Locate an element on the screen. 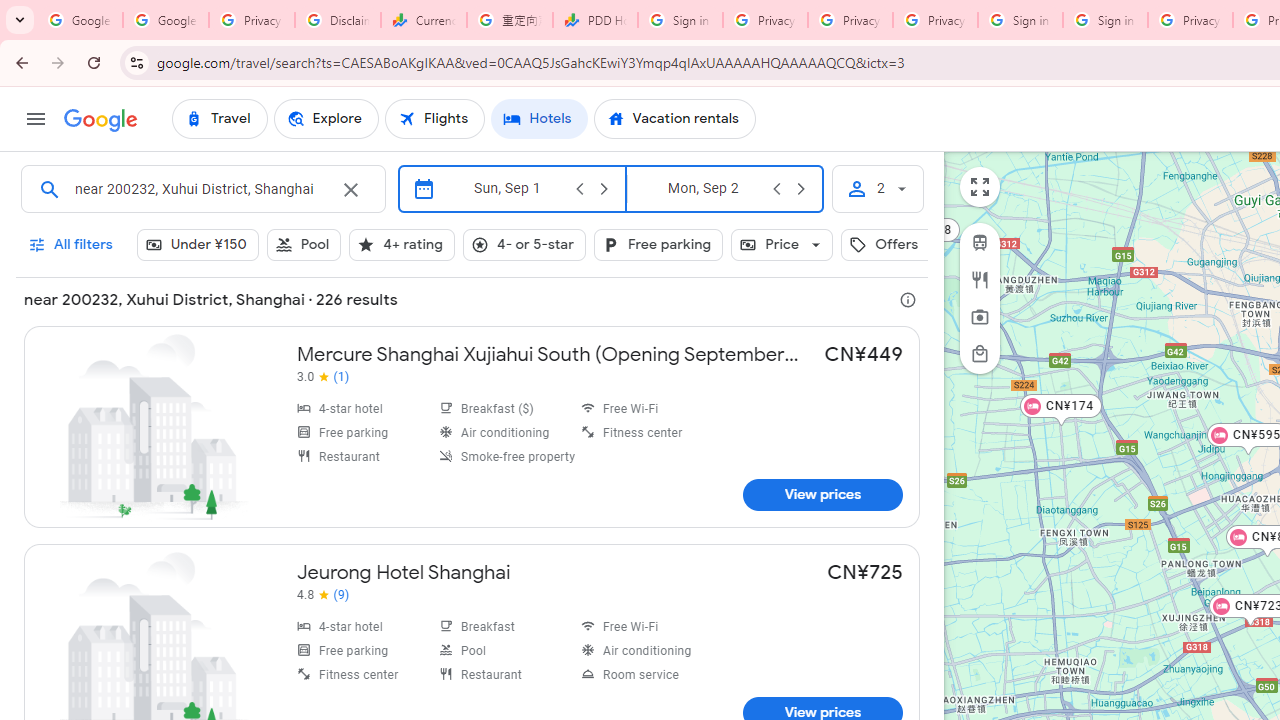 Image resolution: width=1280 pixels, height=720 pixels. Currencies - Google Finance is located at coordinates (424, 20).